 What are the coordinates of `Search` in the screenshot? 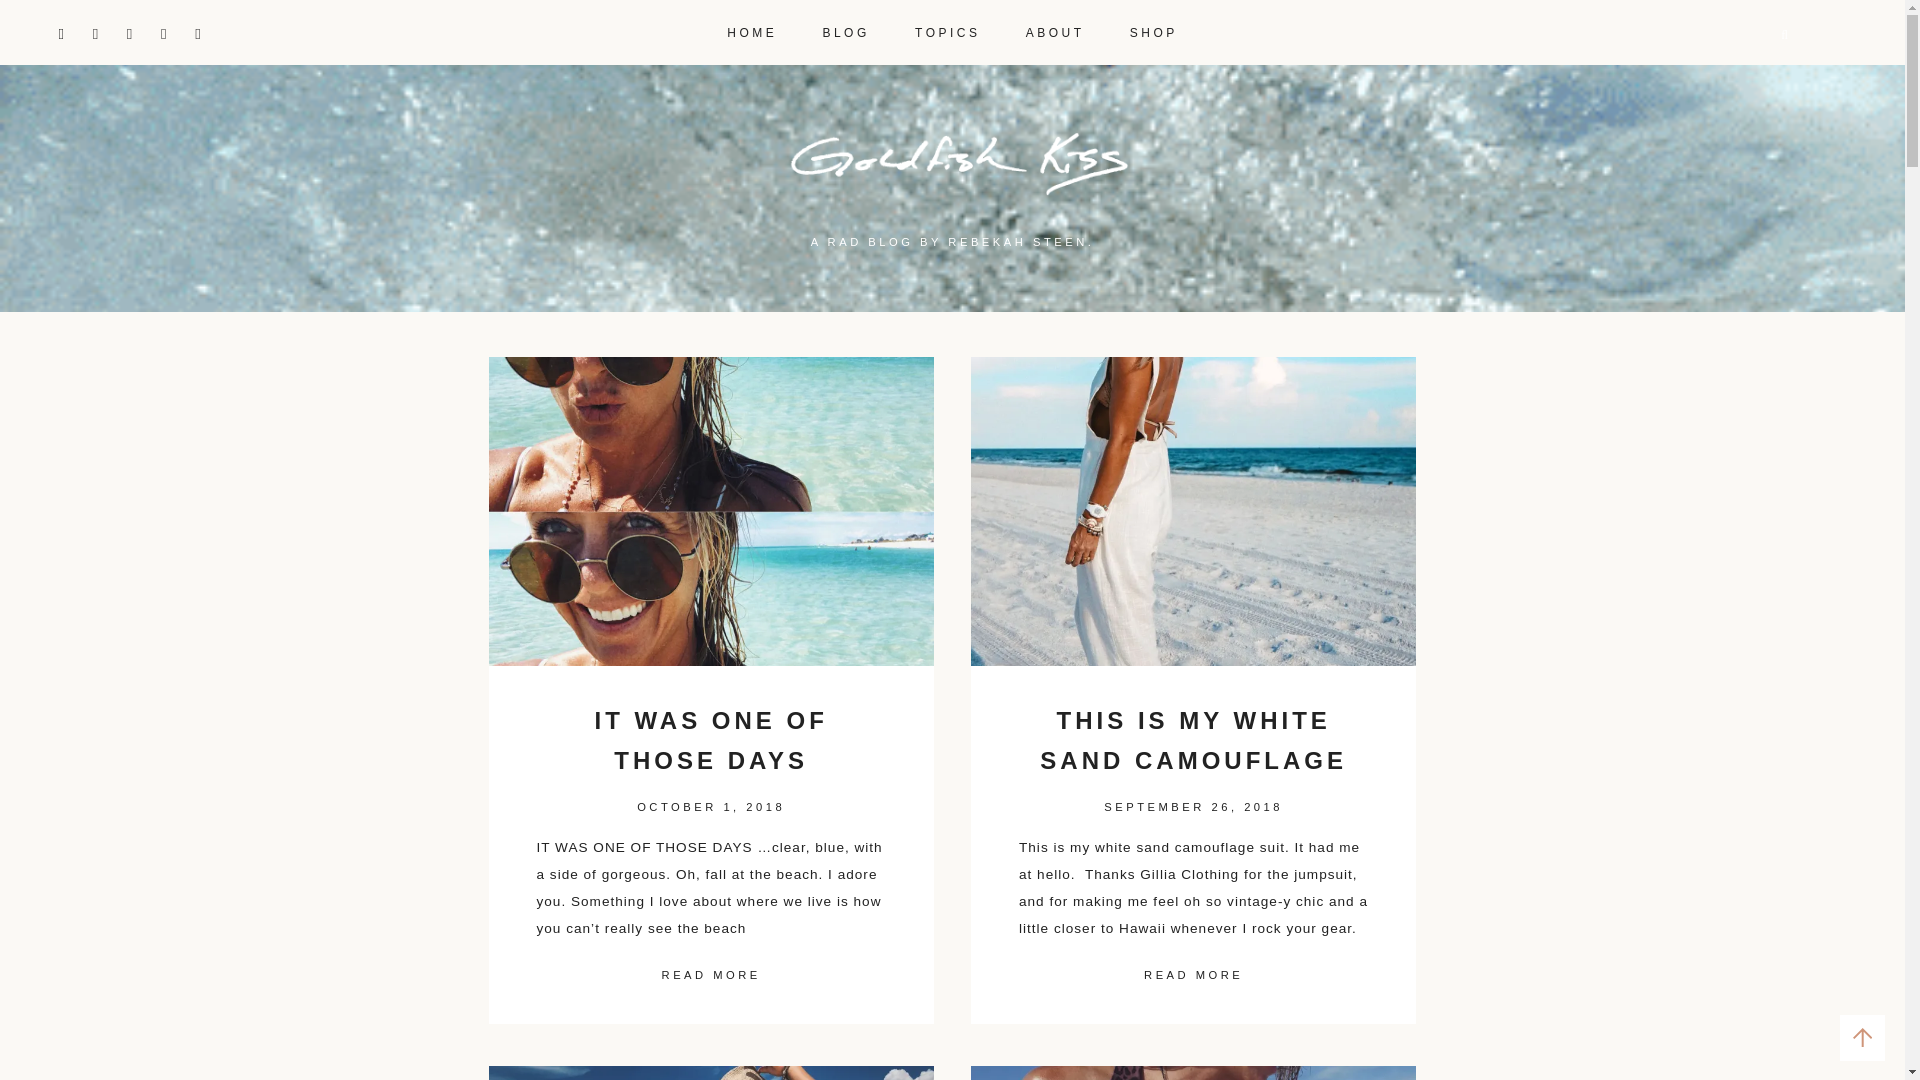 It's located at (37, 12).